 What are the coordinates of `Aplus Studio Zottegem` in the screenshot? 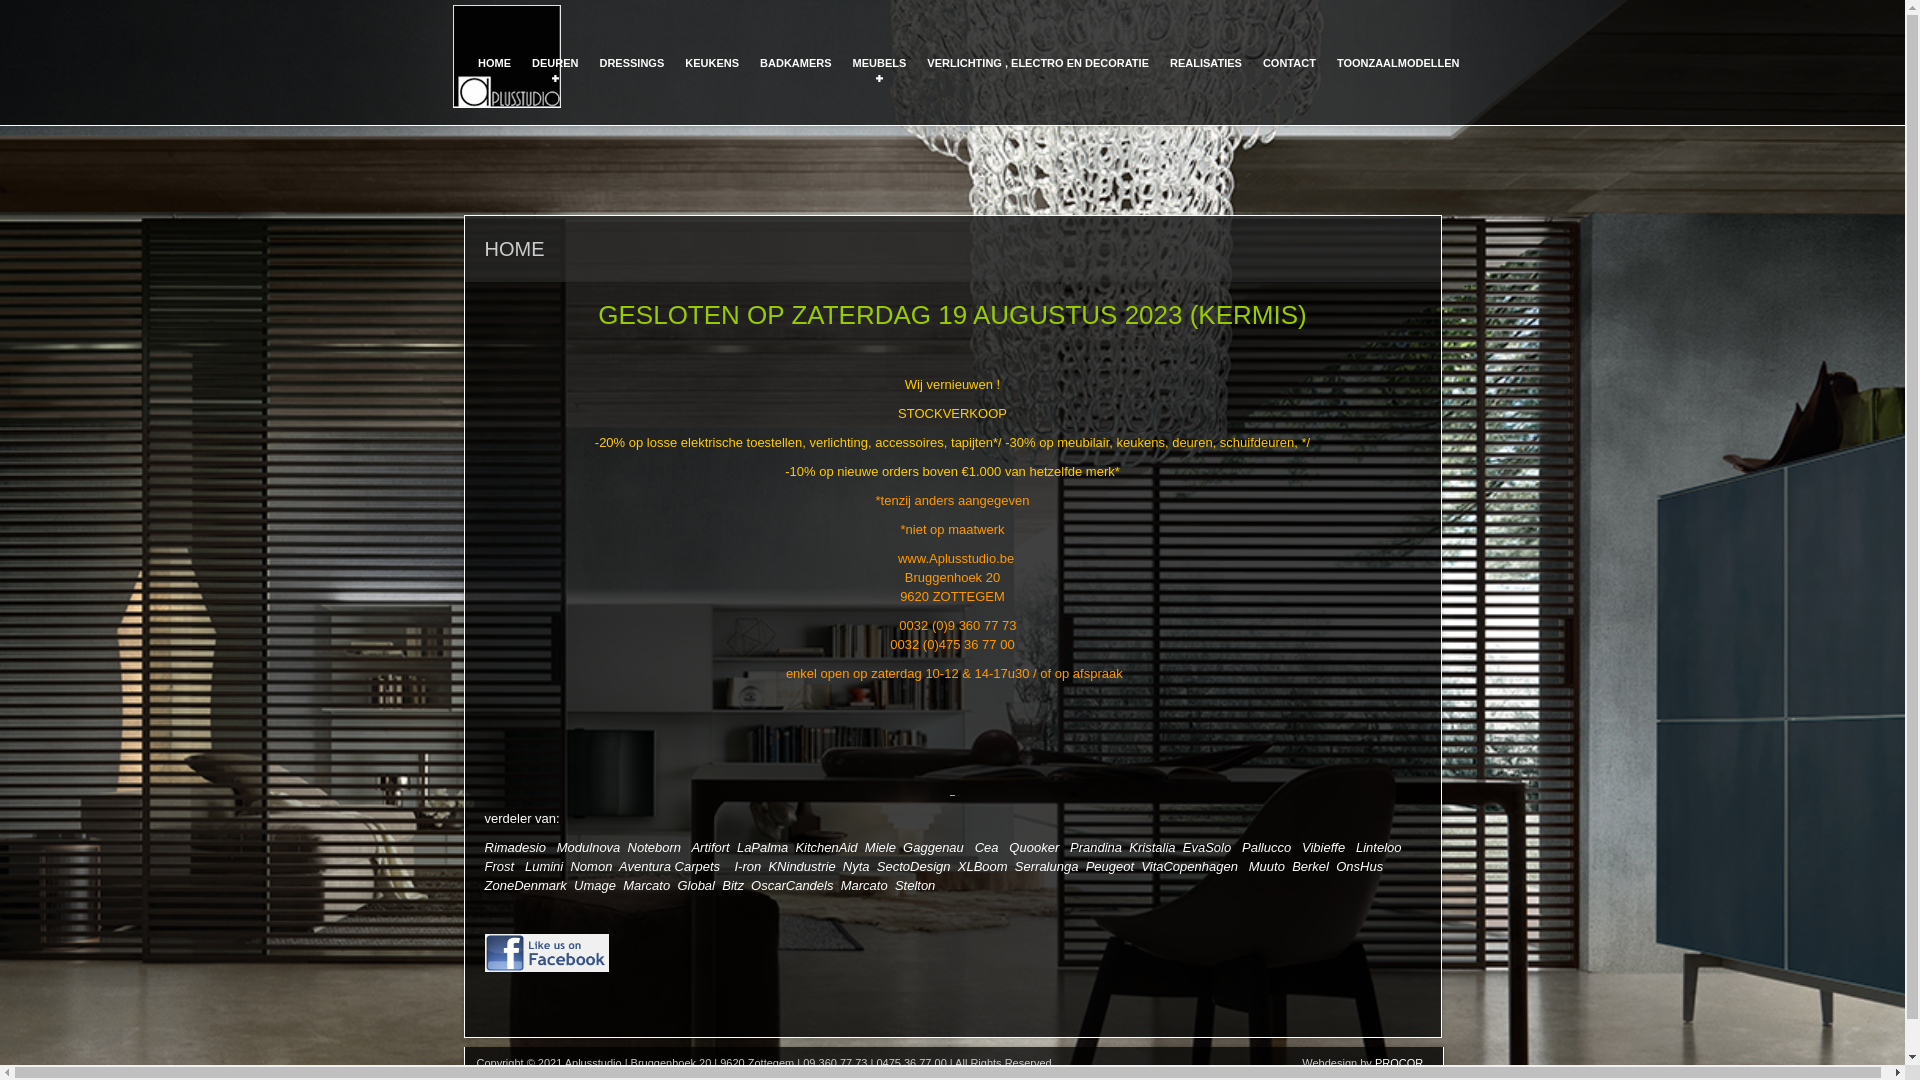 It's located at (506, 58).